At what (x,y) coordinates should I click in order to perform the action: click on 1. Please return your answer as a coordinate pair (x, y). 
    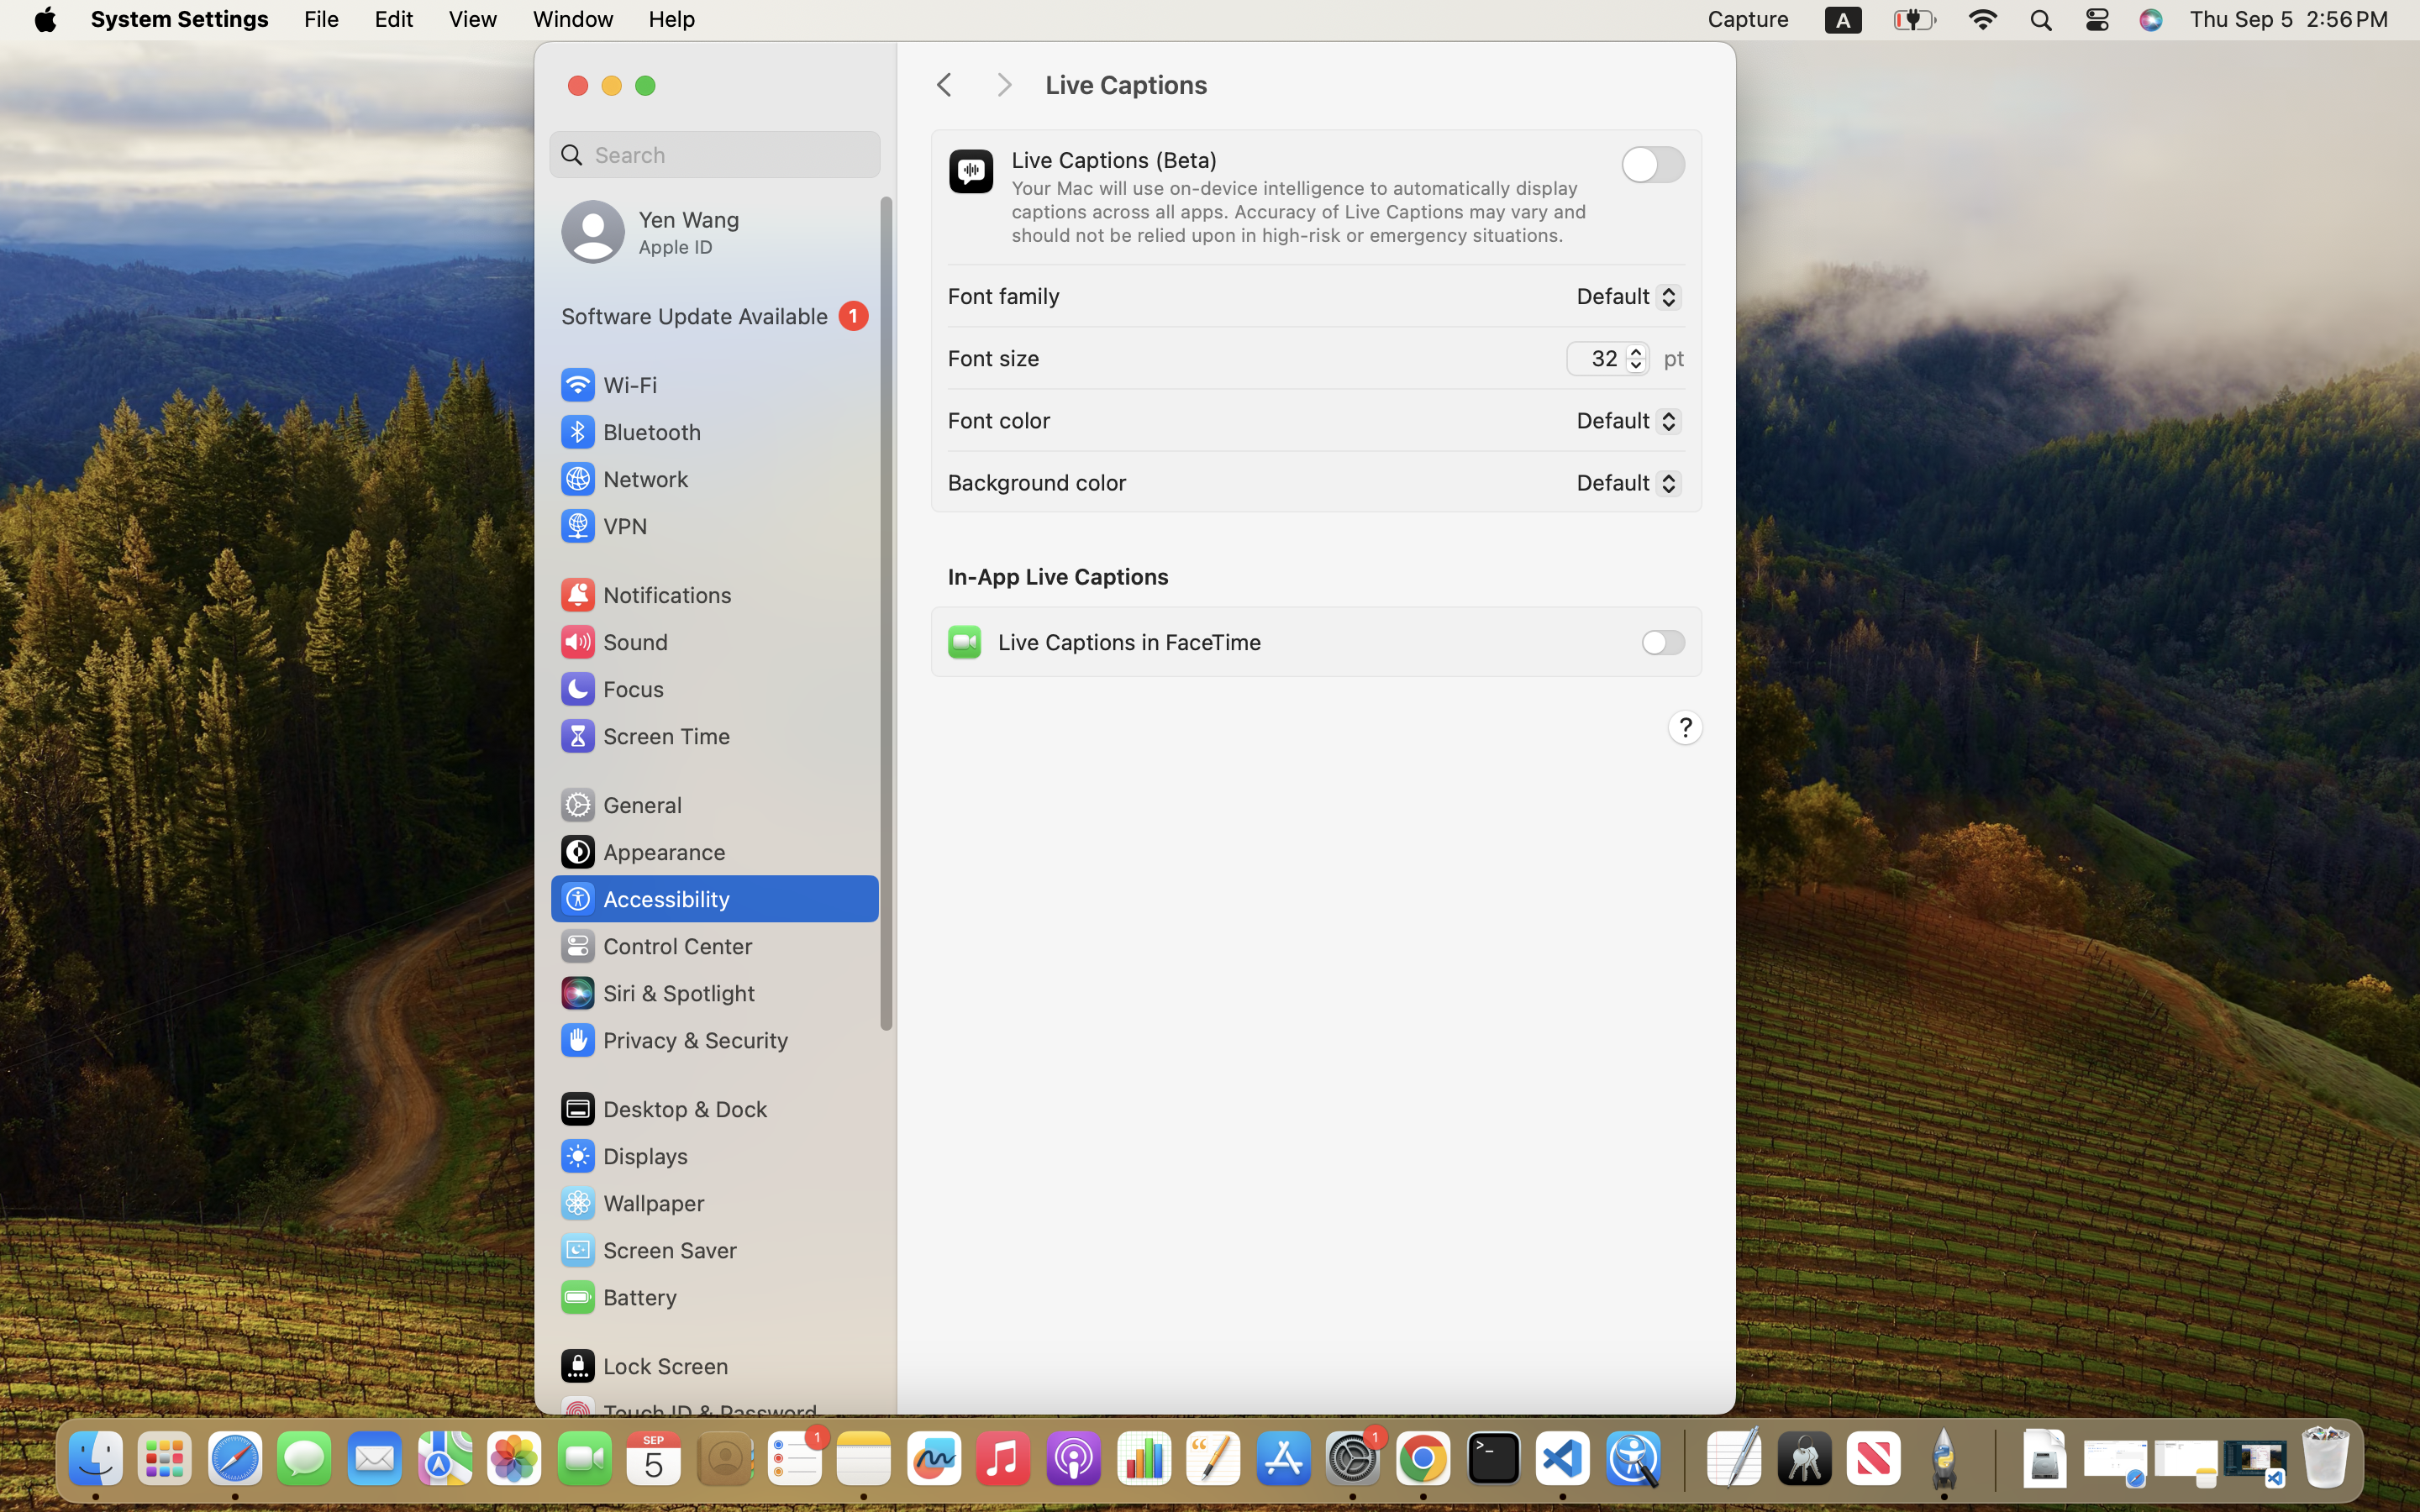
    Looking at the image, I should click on (715, 316).